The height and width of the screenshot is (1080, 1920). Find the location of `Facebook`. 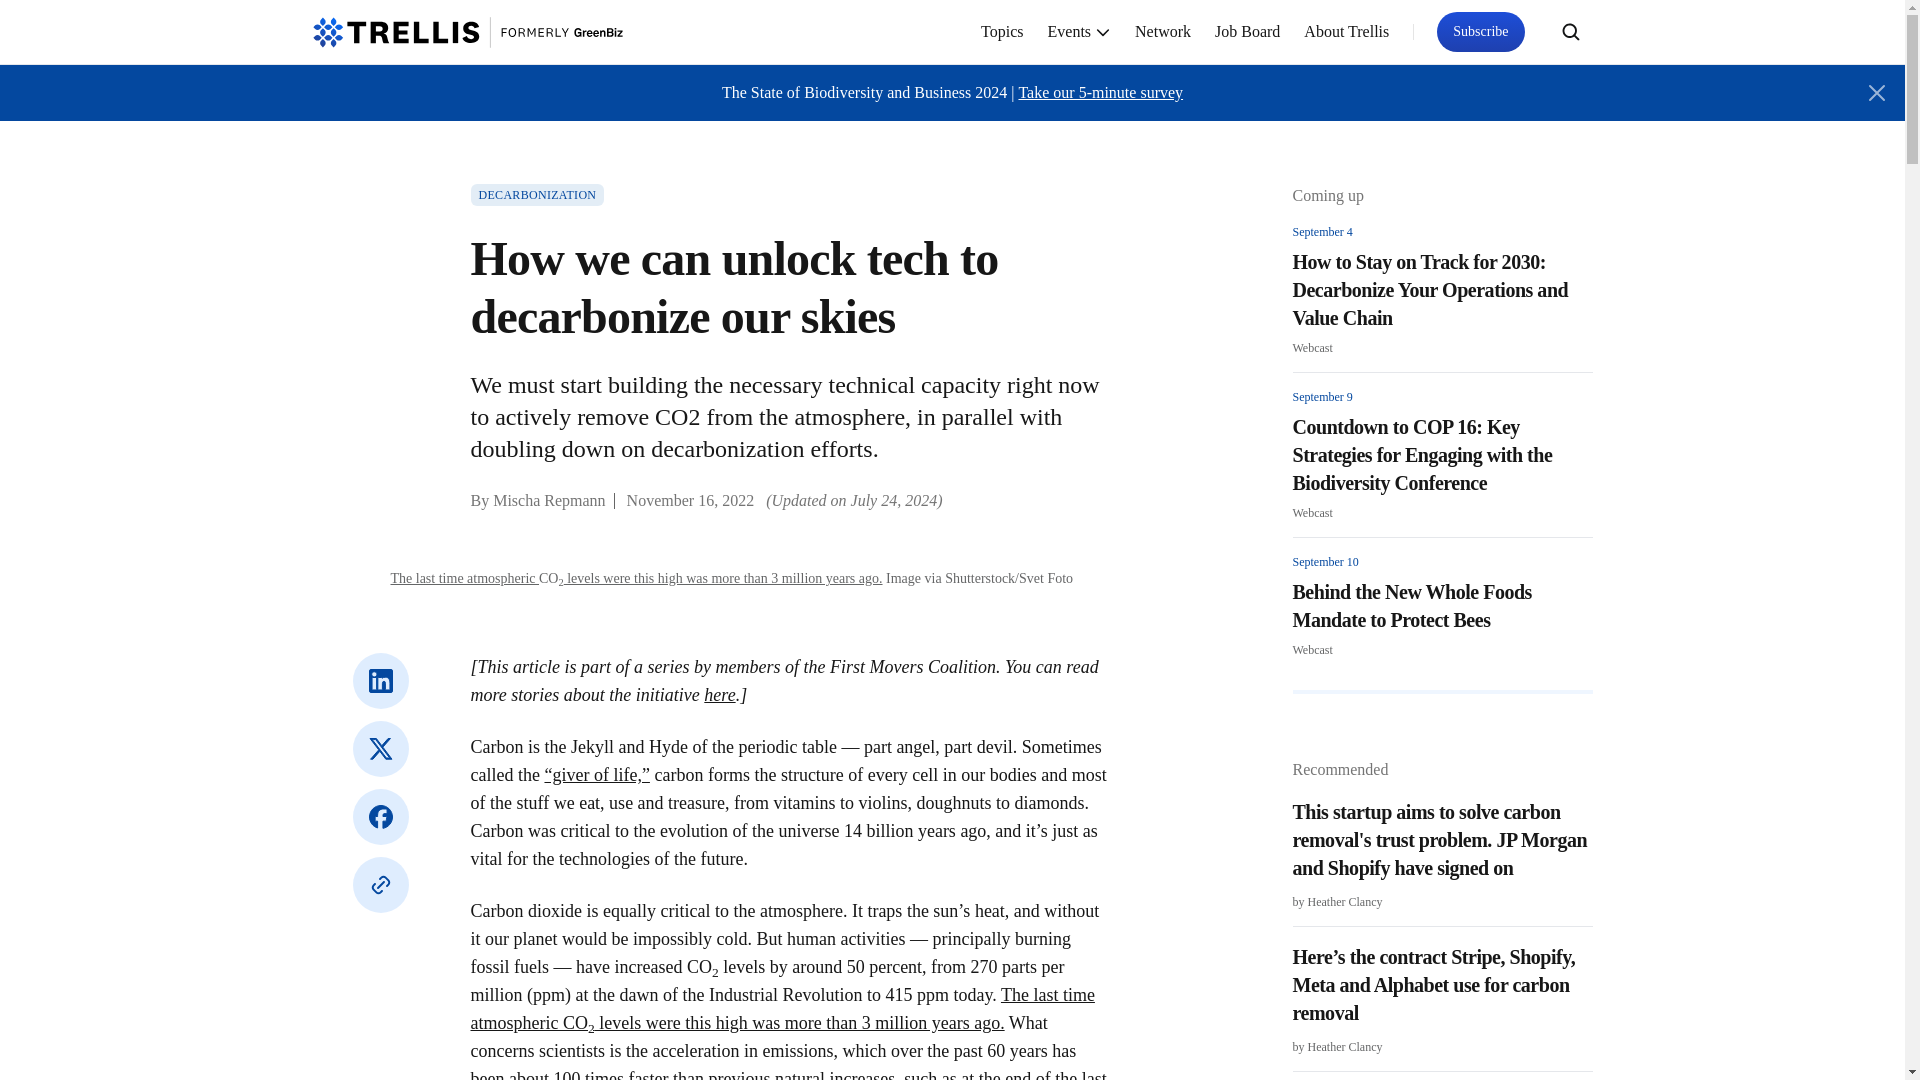

Facebook is located at coordinates (379, 816).